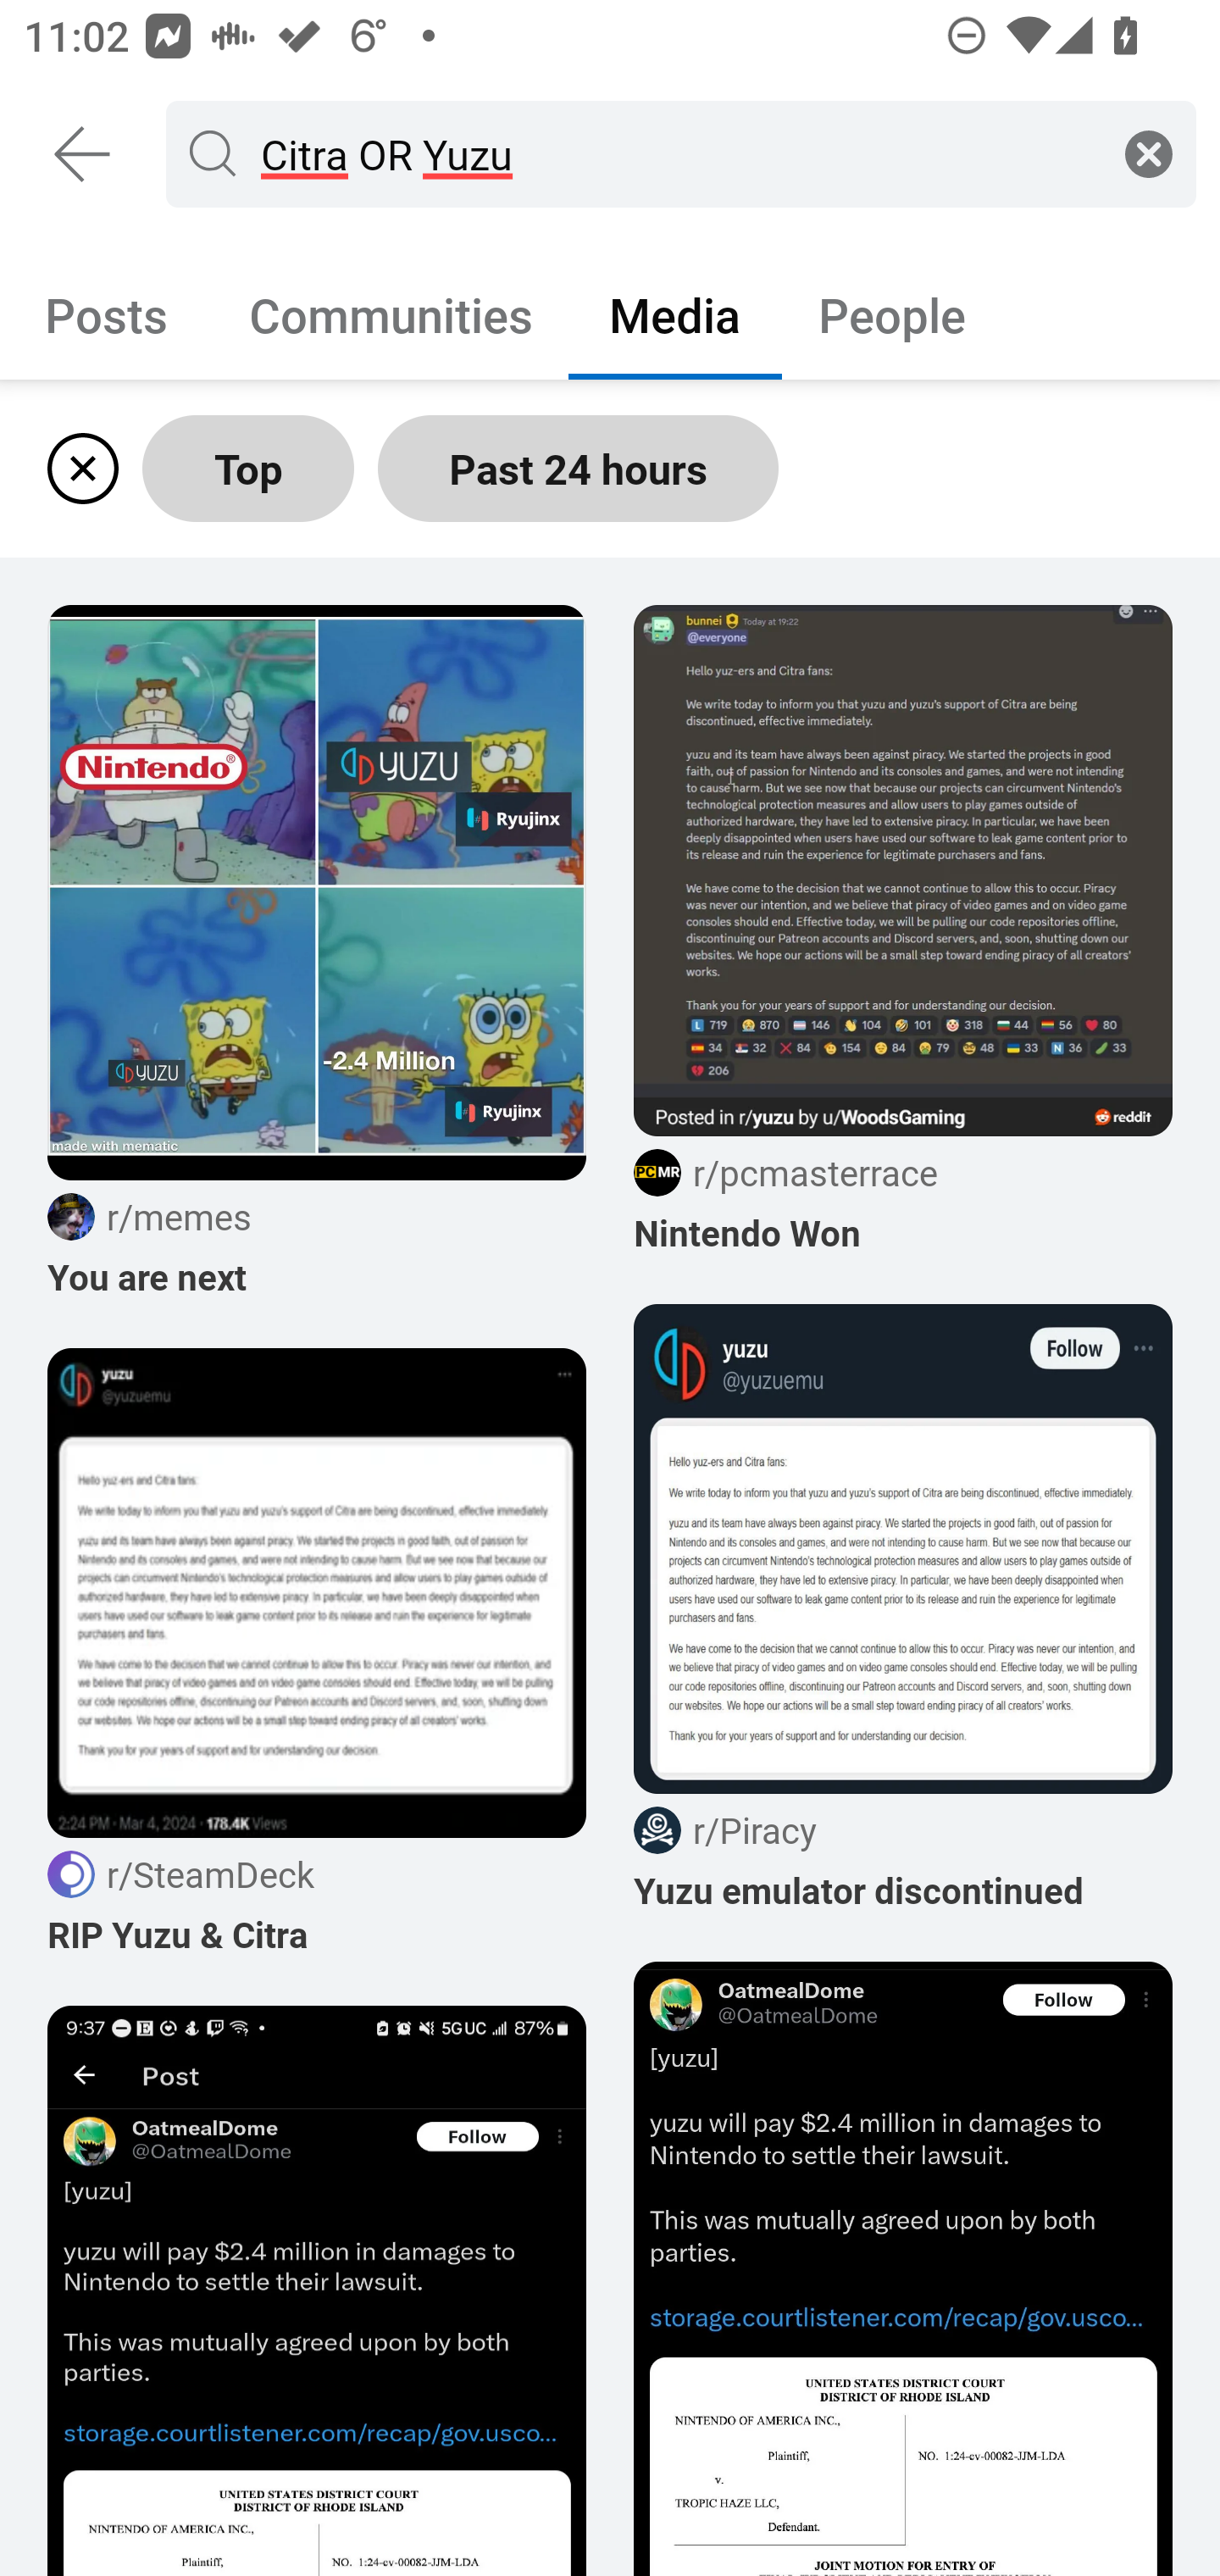  I want to click on RIP Yuzu & Citra, Posted in r/SteamDeck, so click(317, 1652).